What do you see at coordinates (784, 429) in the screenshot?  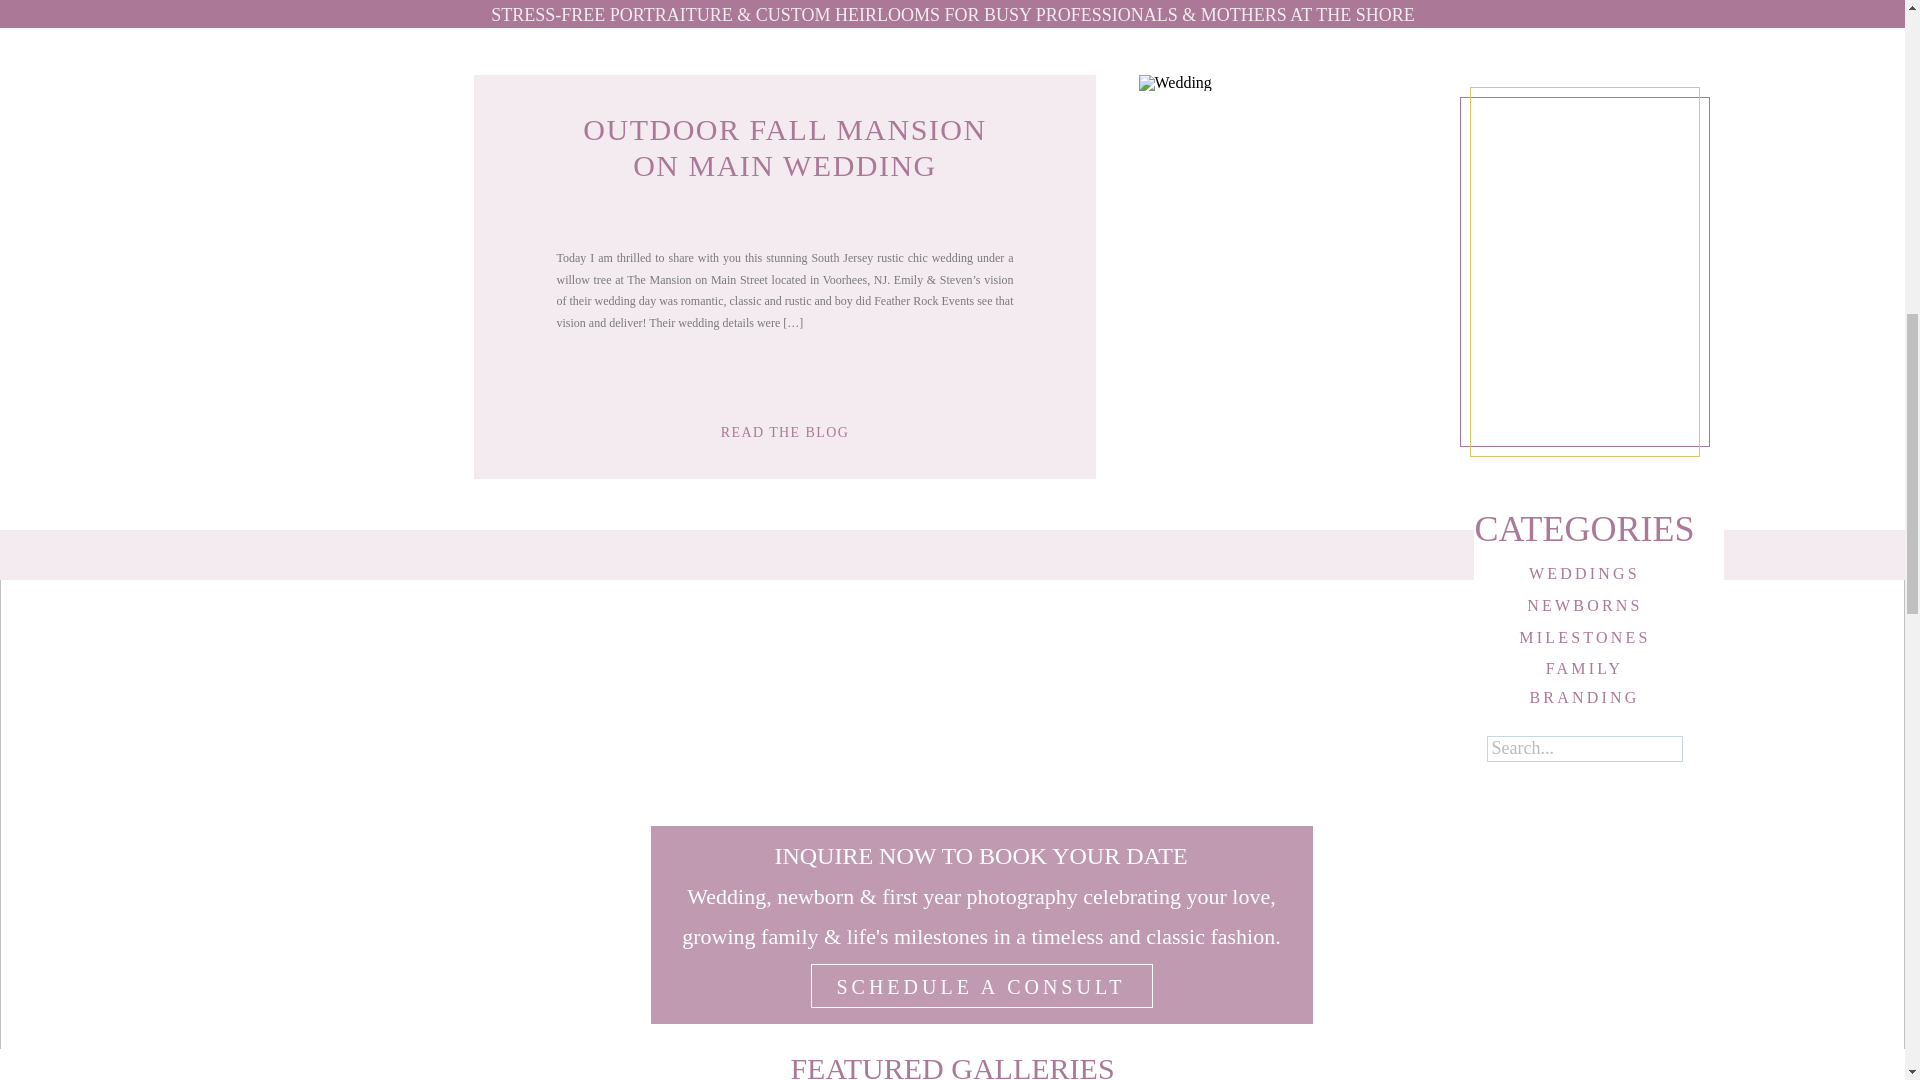 I see `READ THE BLOG` at bounding box center [784, 429].